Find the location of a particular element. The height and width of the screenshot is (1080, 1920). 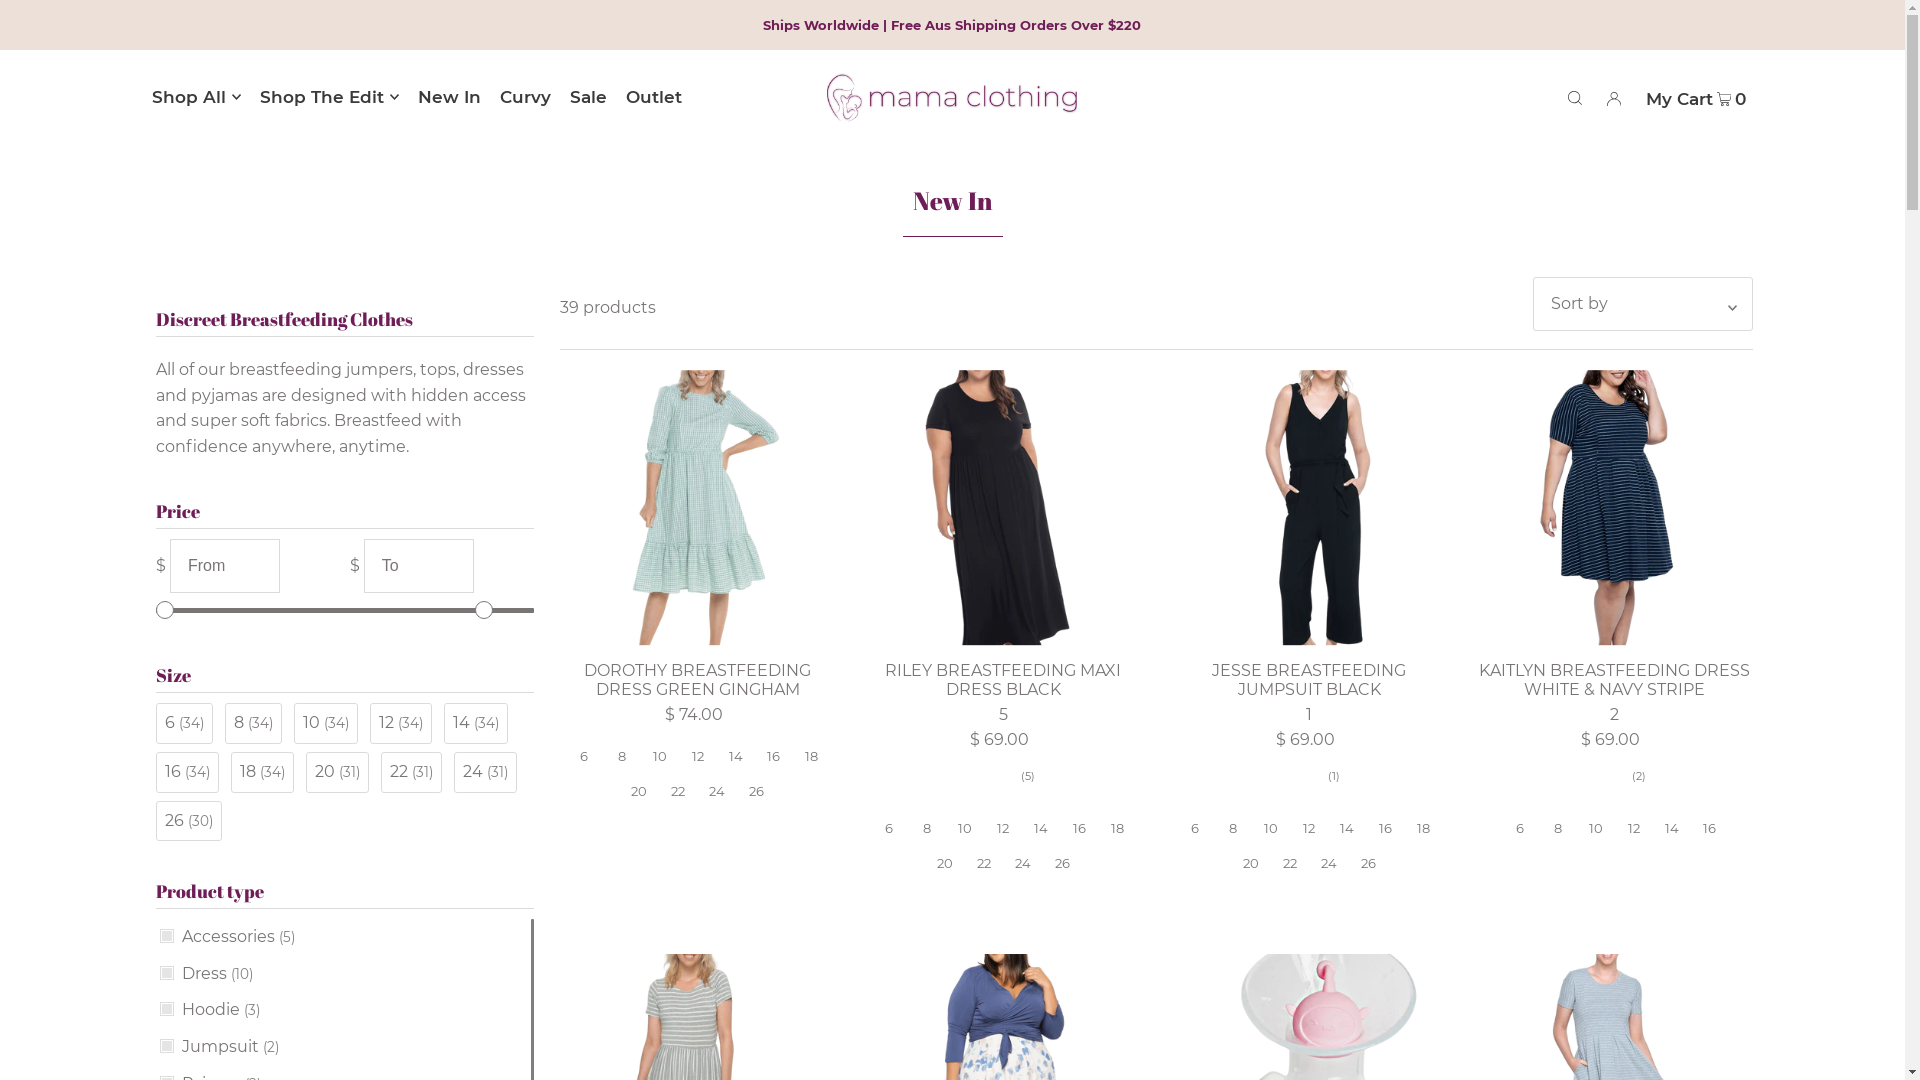

16 is located at coordinates (1385, 829).